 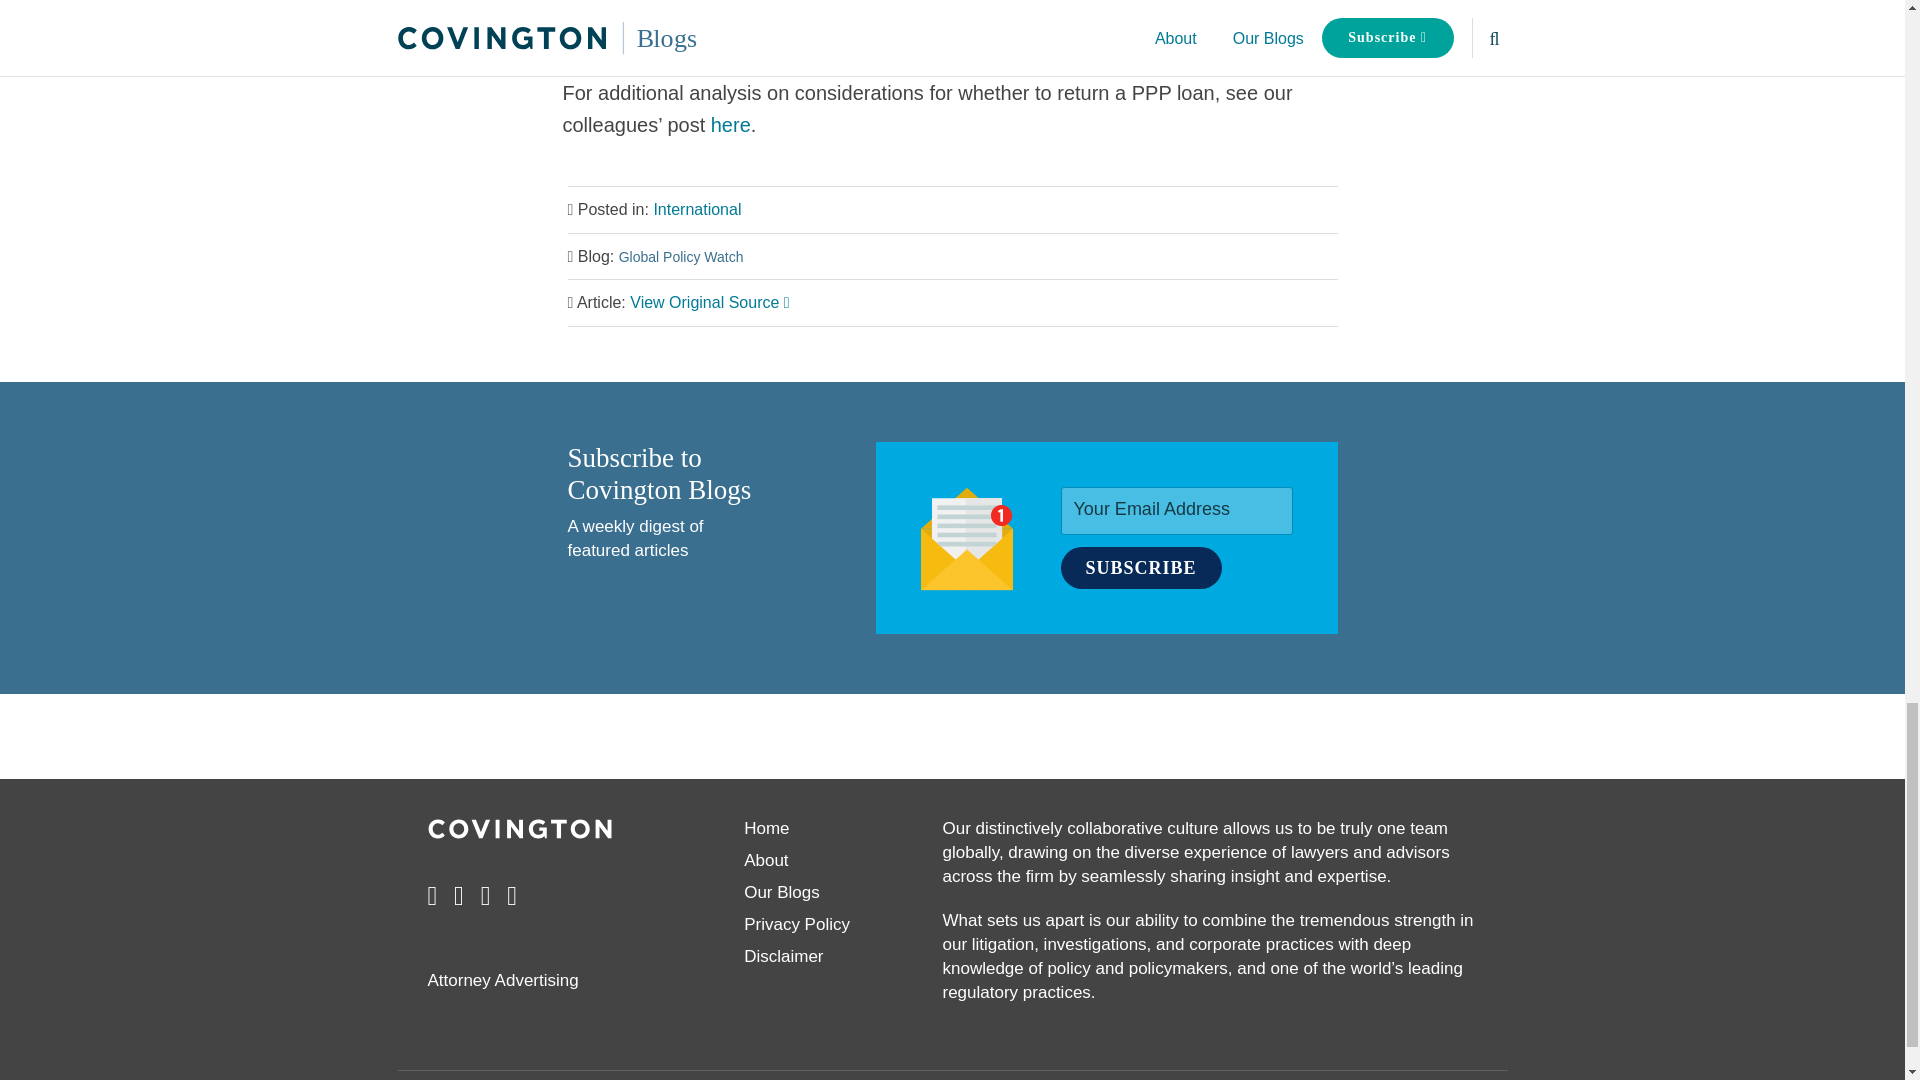 What do you see at coordinates (511, 896) in the screenshot?
I see `Add to your Feed Reader` at bounding box center [511, 896].